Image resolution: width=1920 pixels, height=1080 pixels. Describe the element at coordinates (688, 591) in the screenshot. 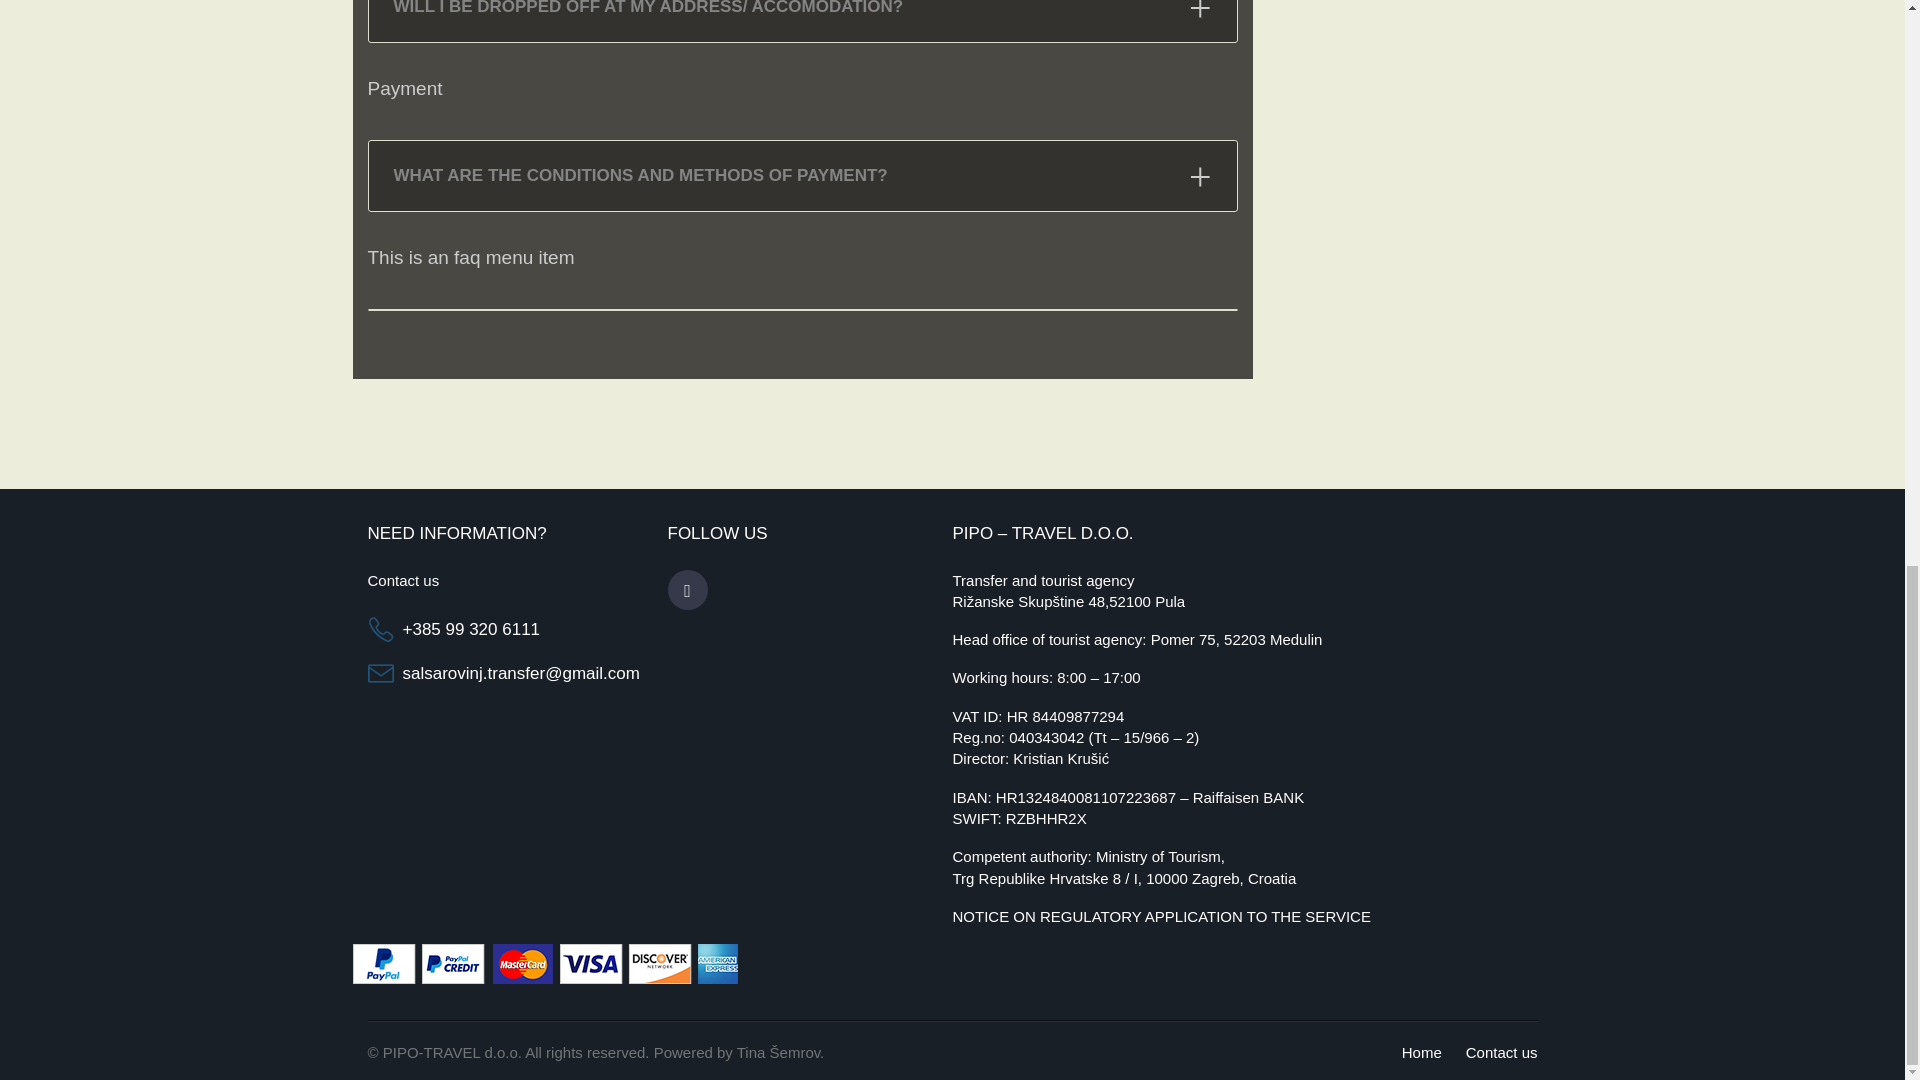

I see `facebook` at that location.